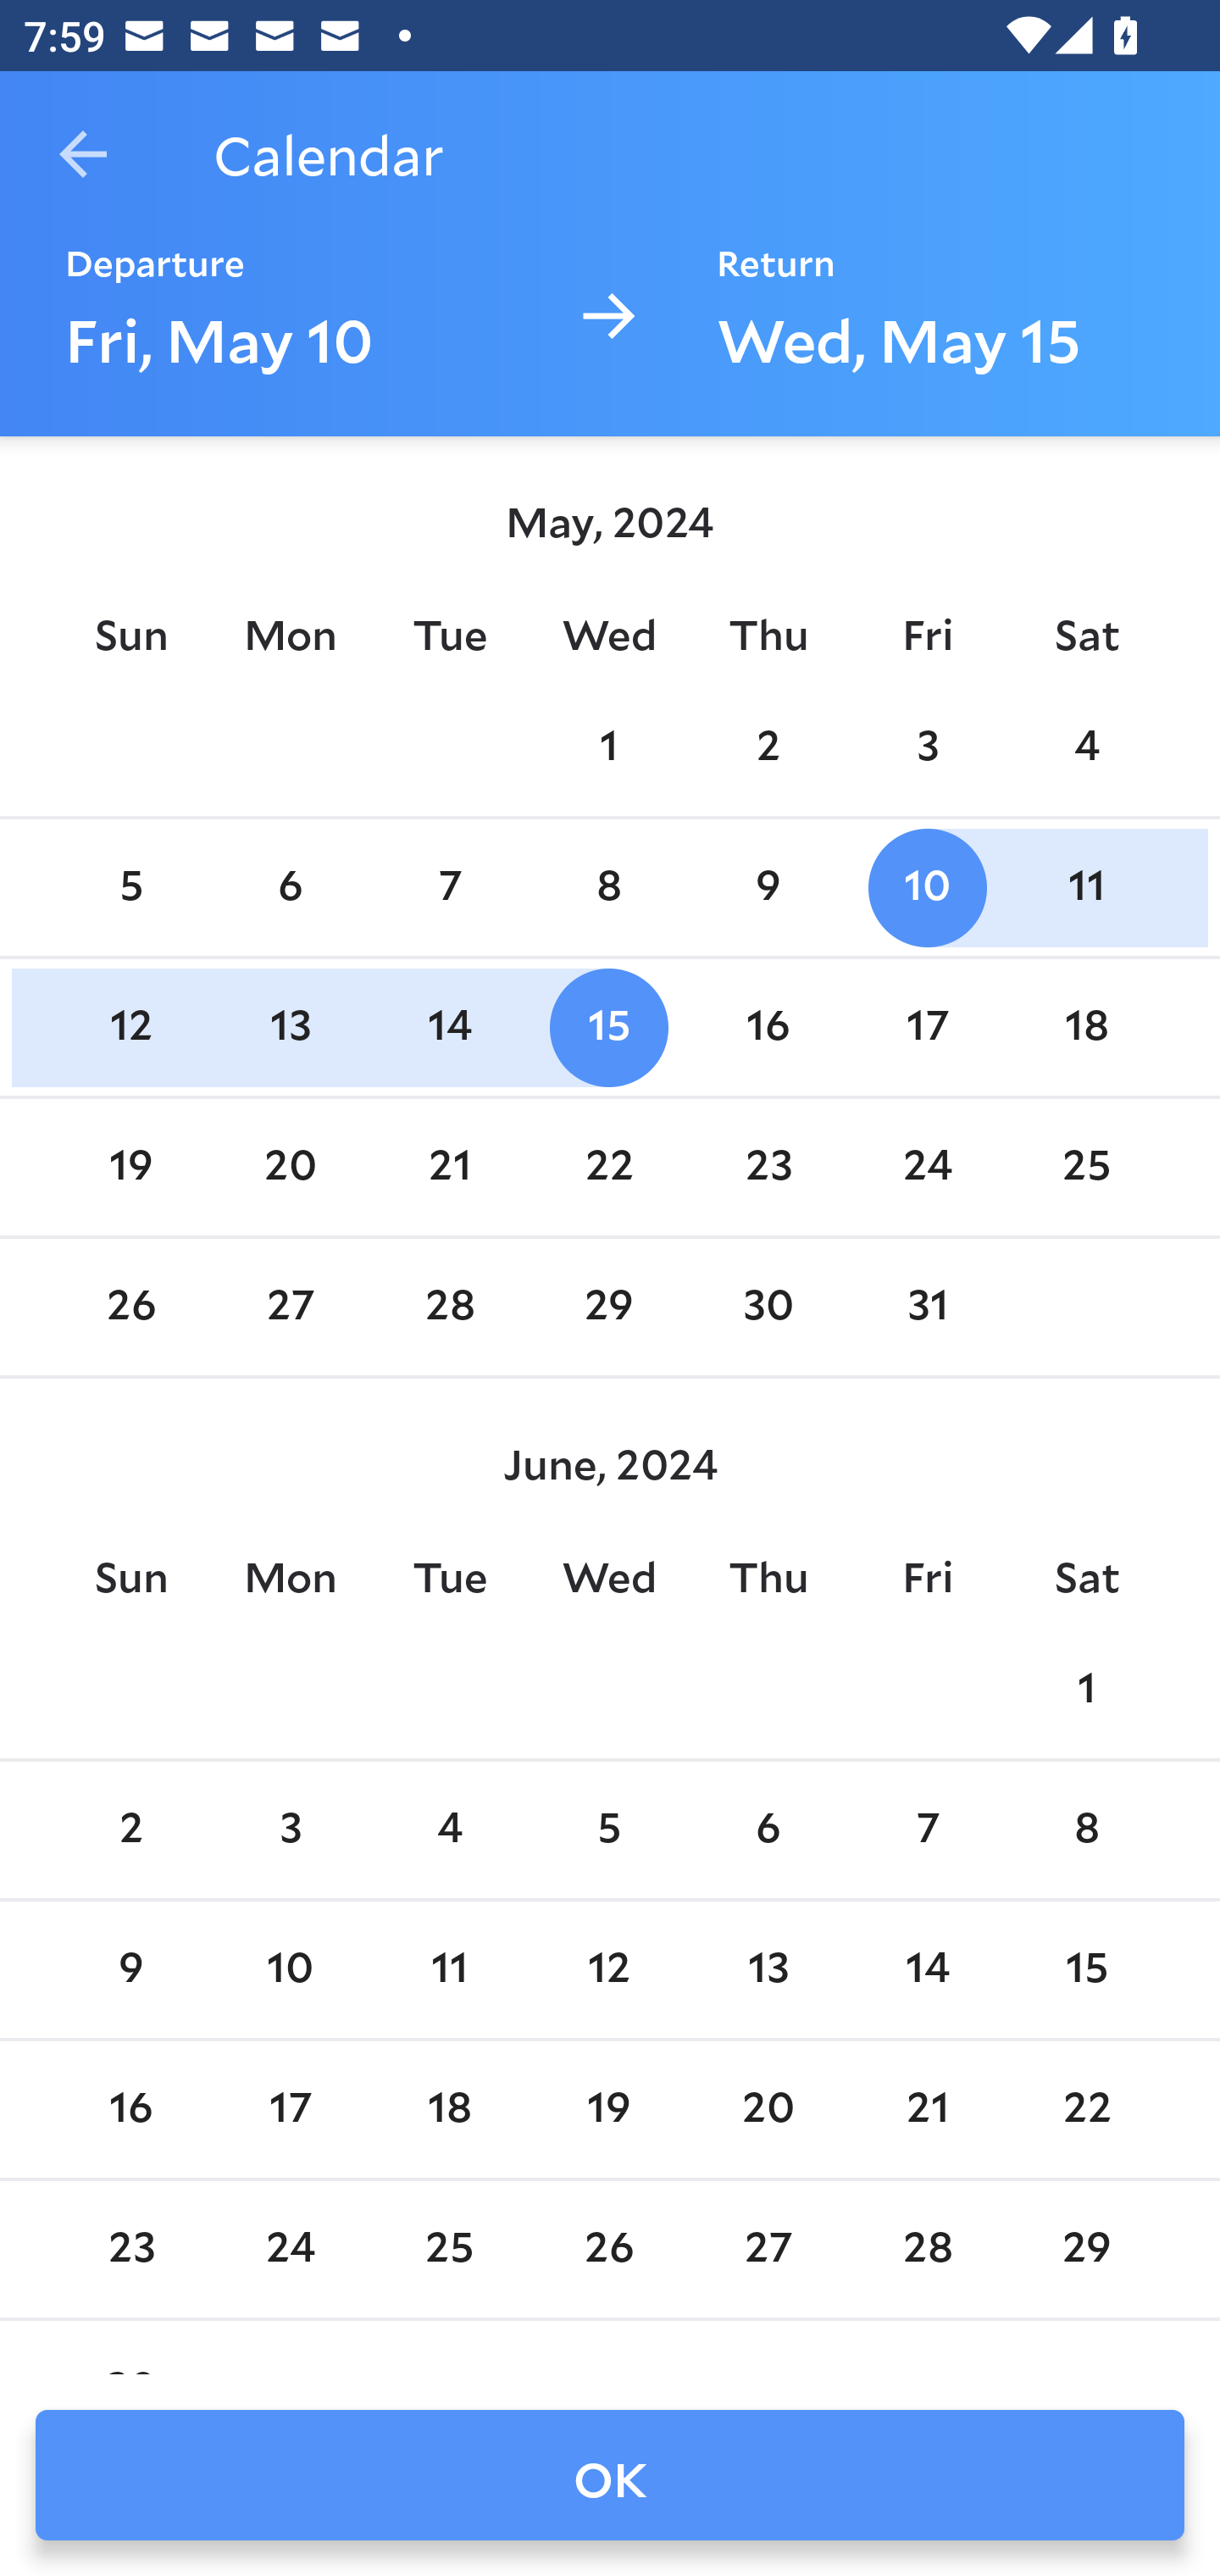  I want to click on 4, so click(1086, 747).